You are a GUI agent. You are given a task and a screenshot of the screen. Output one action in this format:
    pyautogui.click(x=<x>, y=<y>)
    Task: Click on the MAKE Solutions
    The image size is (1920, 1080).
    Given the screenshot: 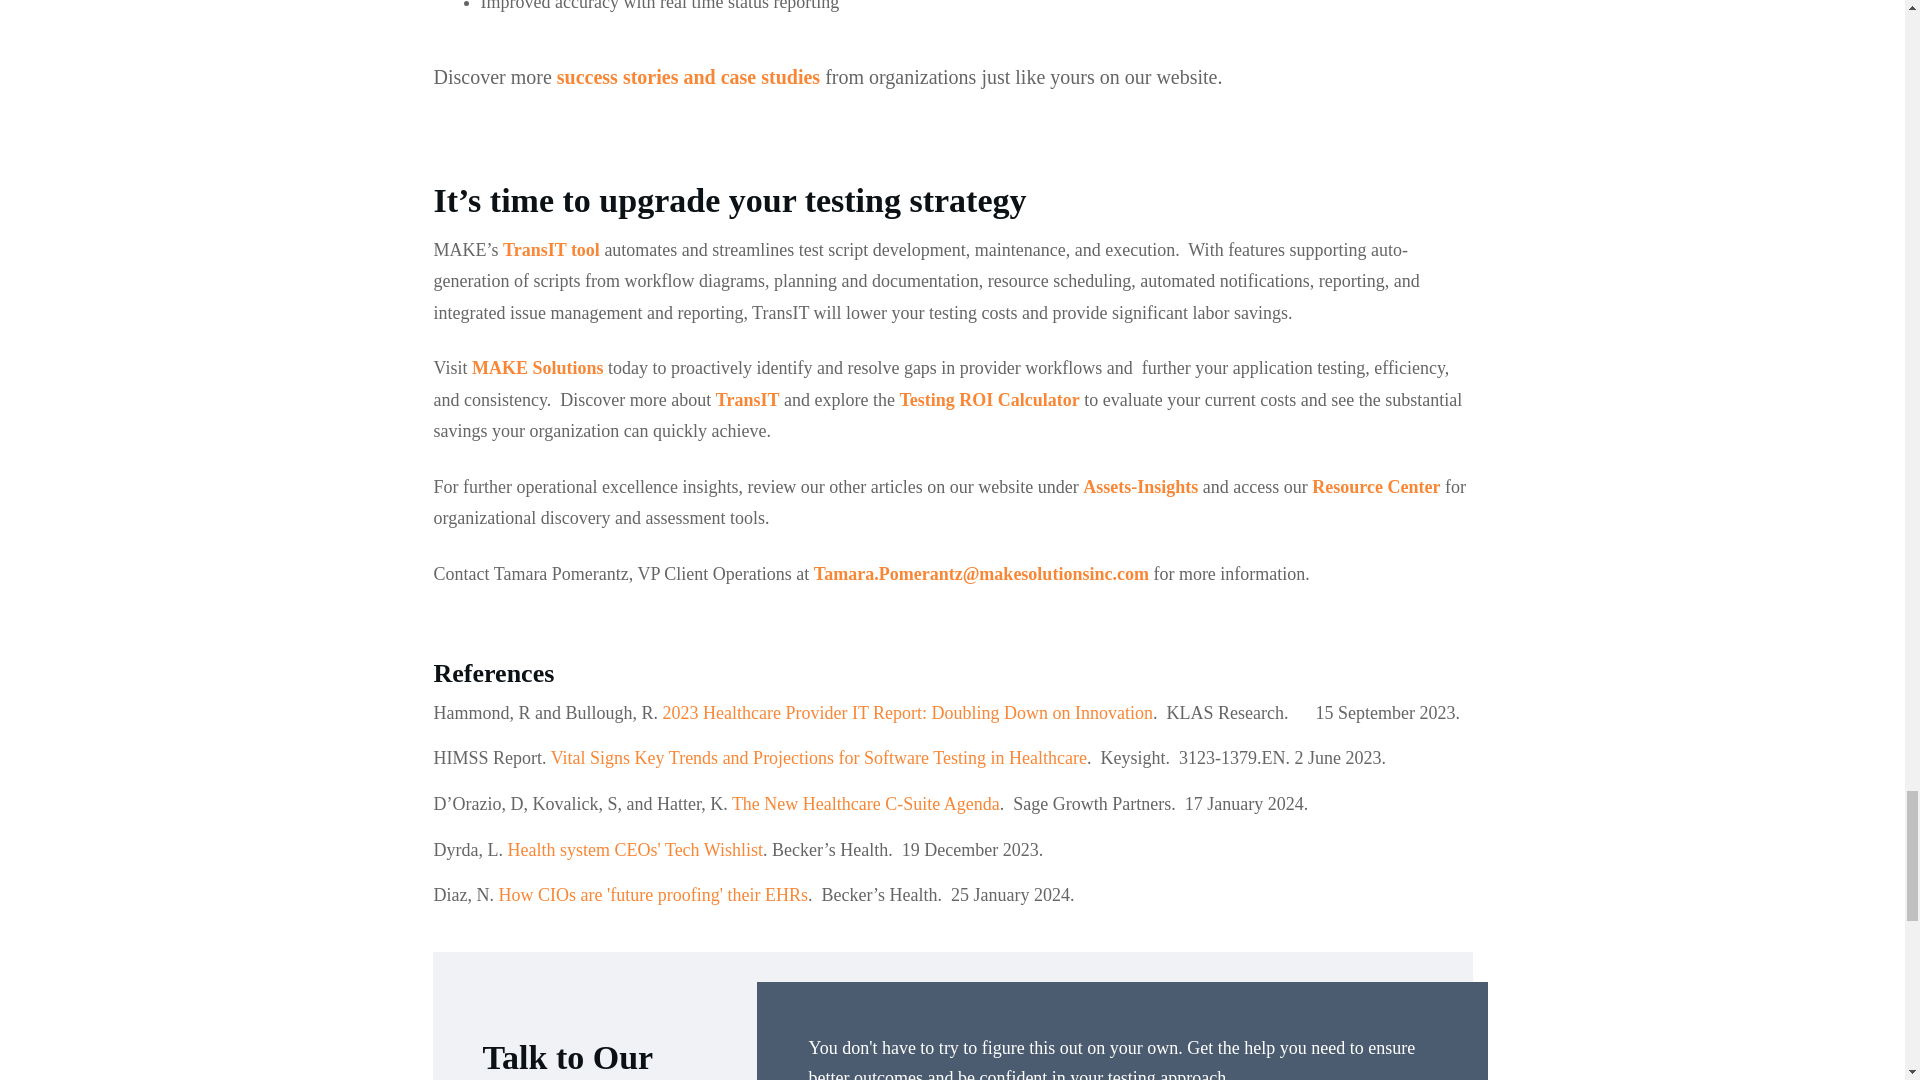 What is the action you would take?
    pyautogui.click(x=538, y=368)
    